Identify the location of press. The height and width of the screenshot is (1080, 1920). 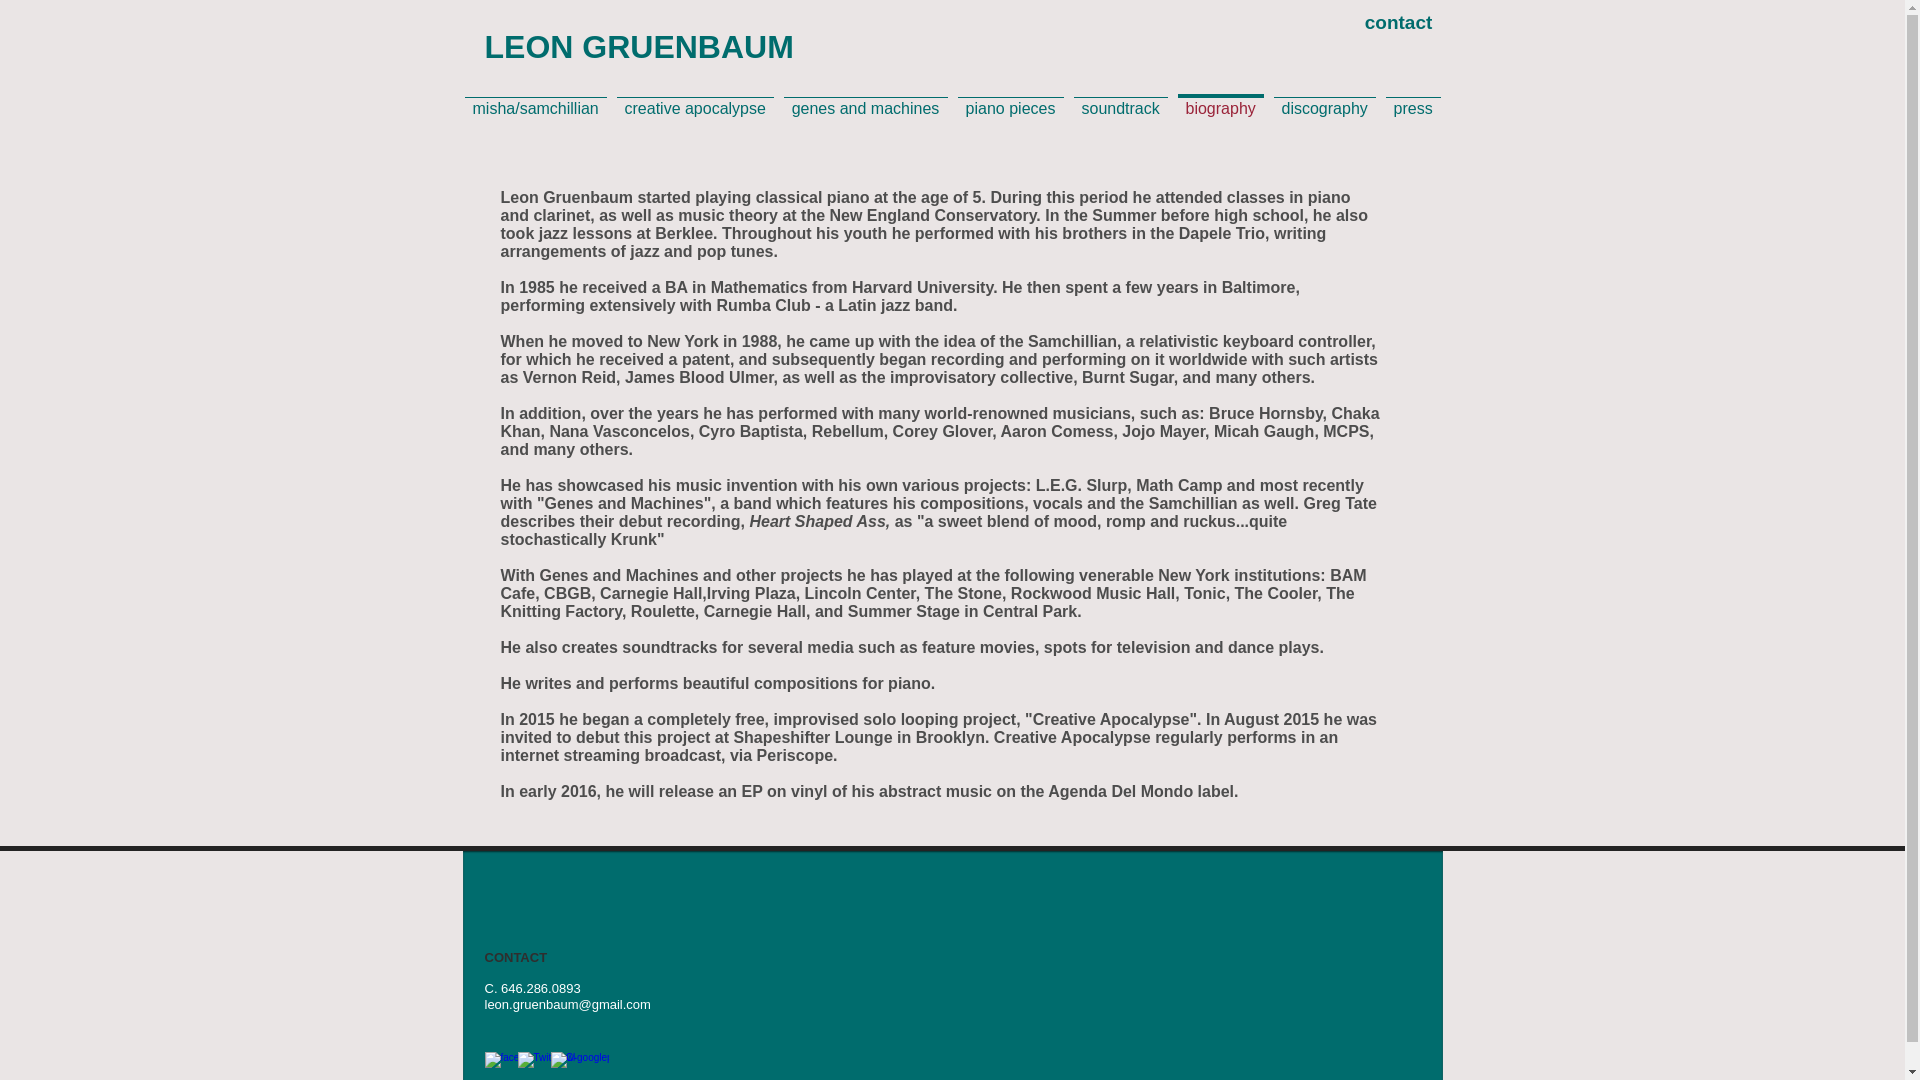
(1412, 99).